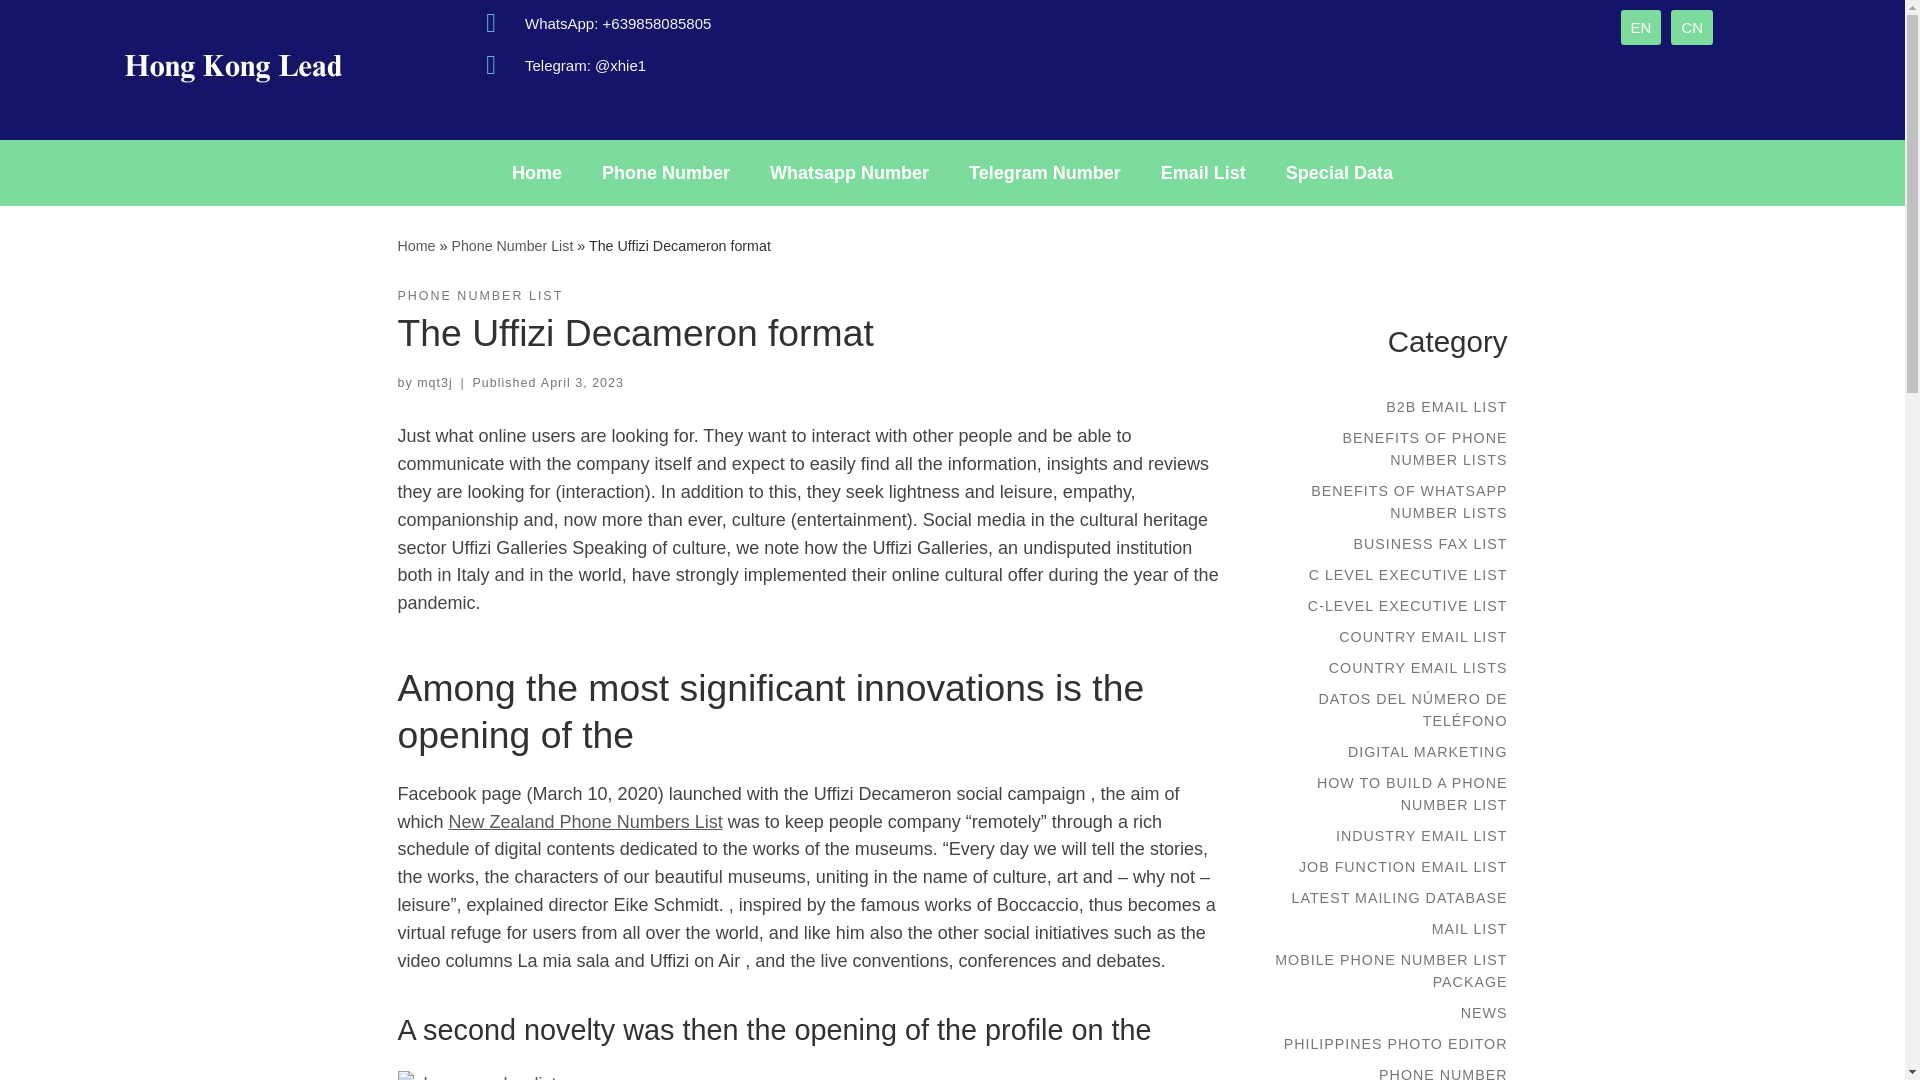  What do you see at coordinates (416, 245) in the screenshot?
I see `Hong Kong Lead` at bounding box center [416, 245].